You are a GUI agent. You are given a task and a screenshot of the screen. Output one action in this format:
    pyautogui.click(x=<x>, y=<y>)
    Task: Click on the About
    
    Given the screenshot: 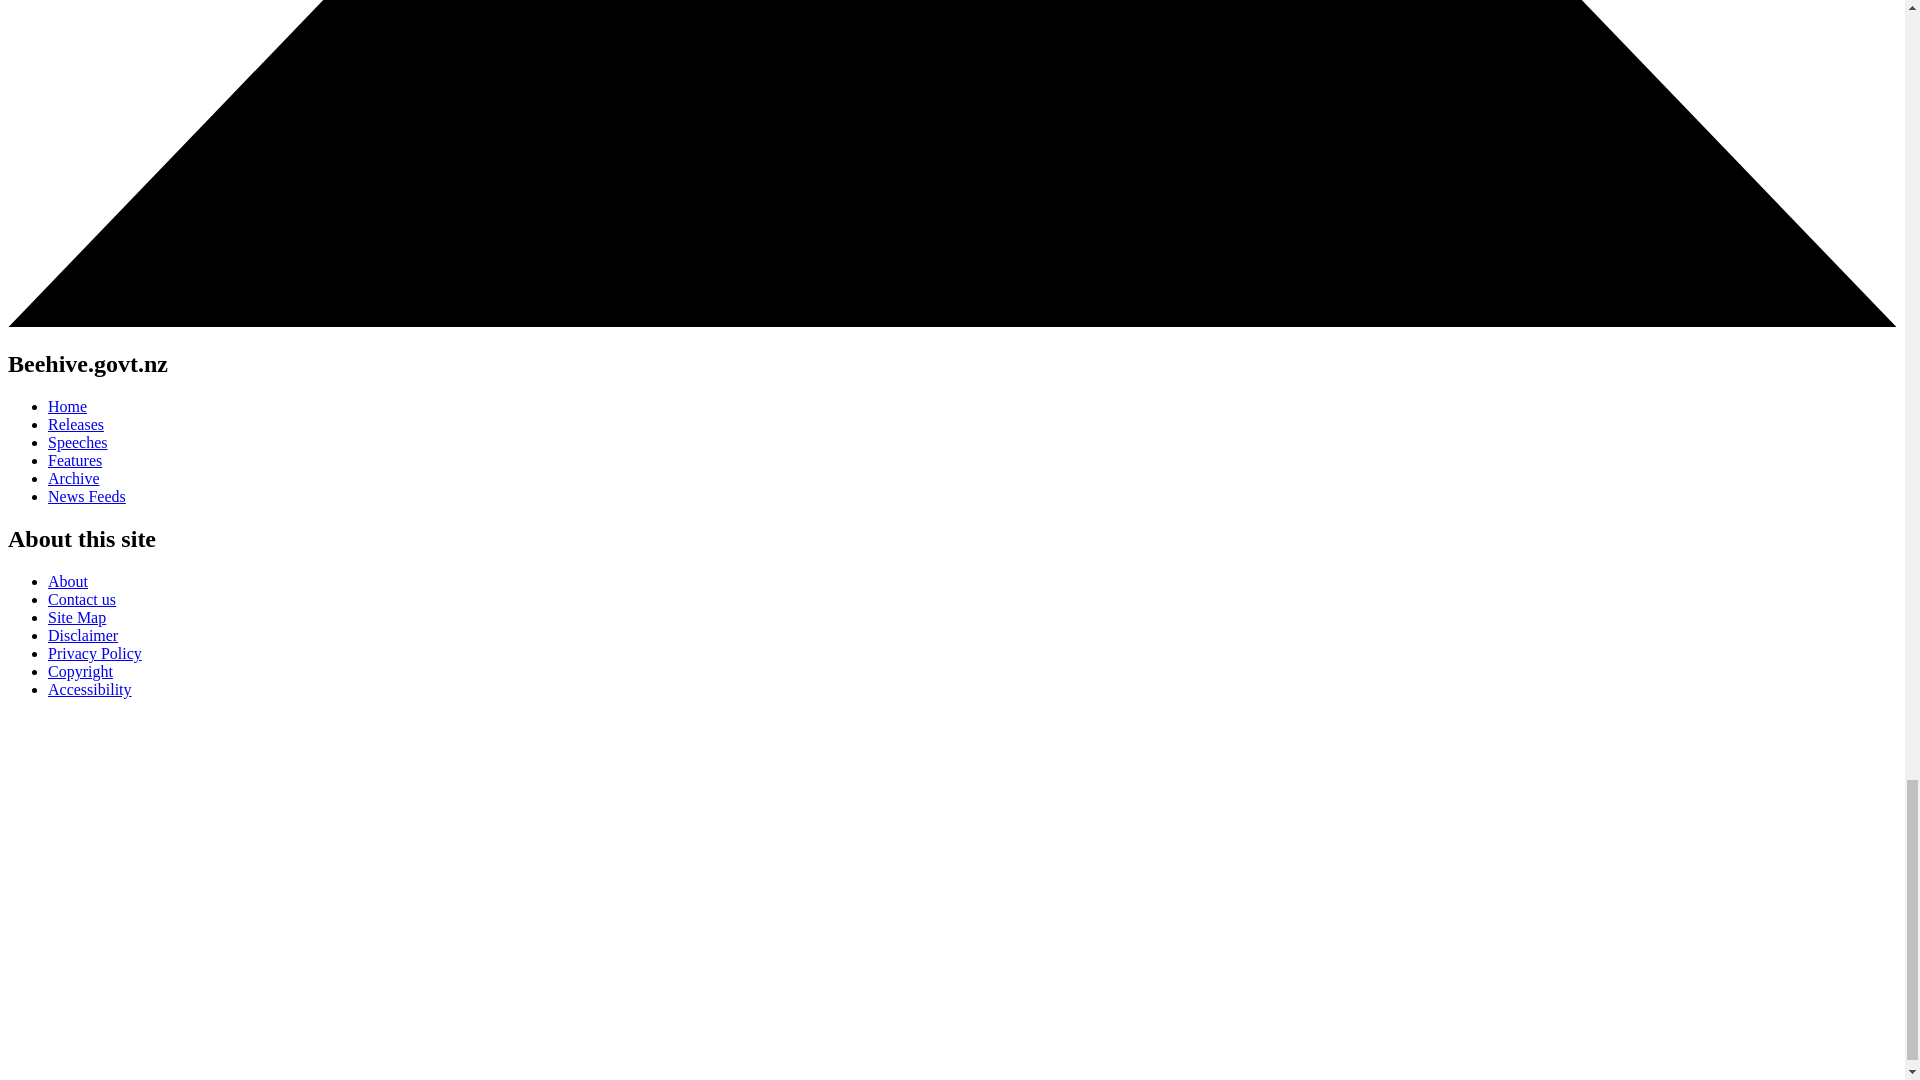 What is the action you would take?
    pyautogui.click(x=68, y=581)
    